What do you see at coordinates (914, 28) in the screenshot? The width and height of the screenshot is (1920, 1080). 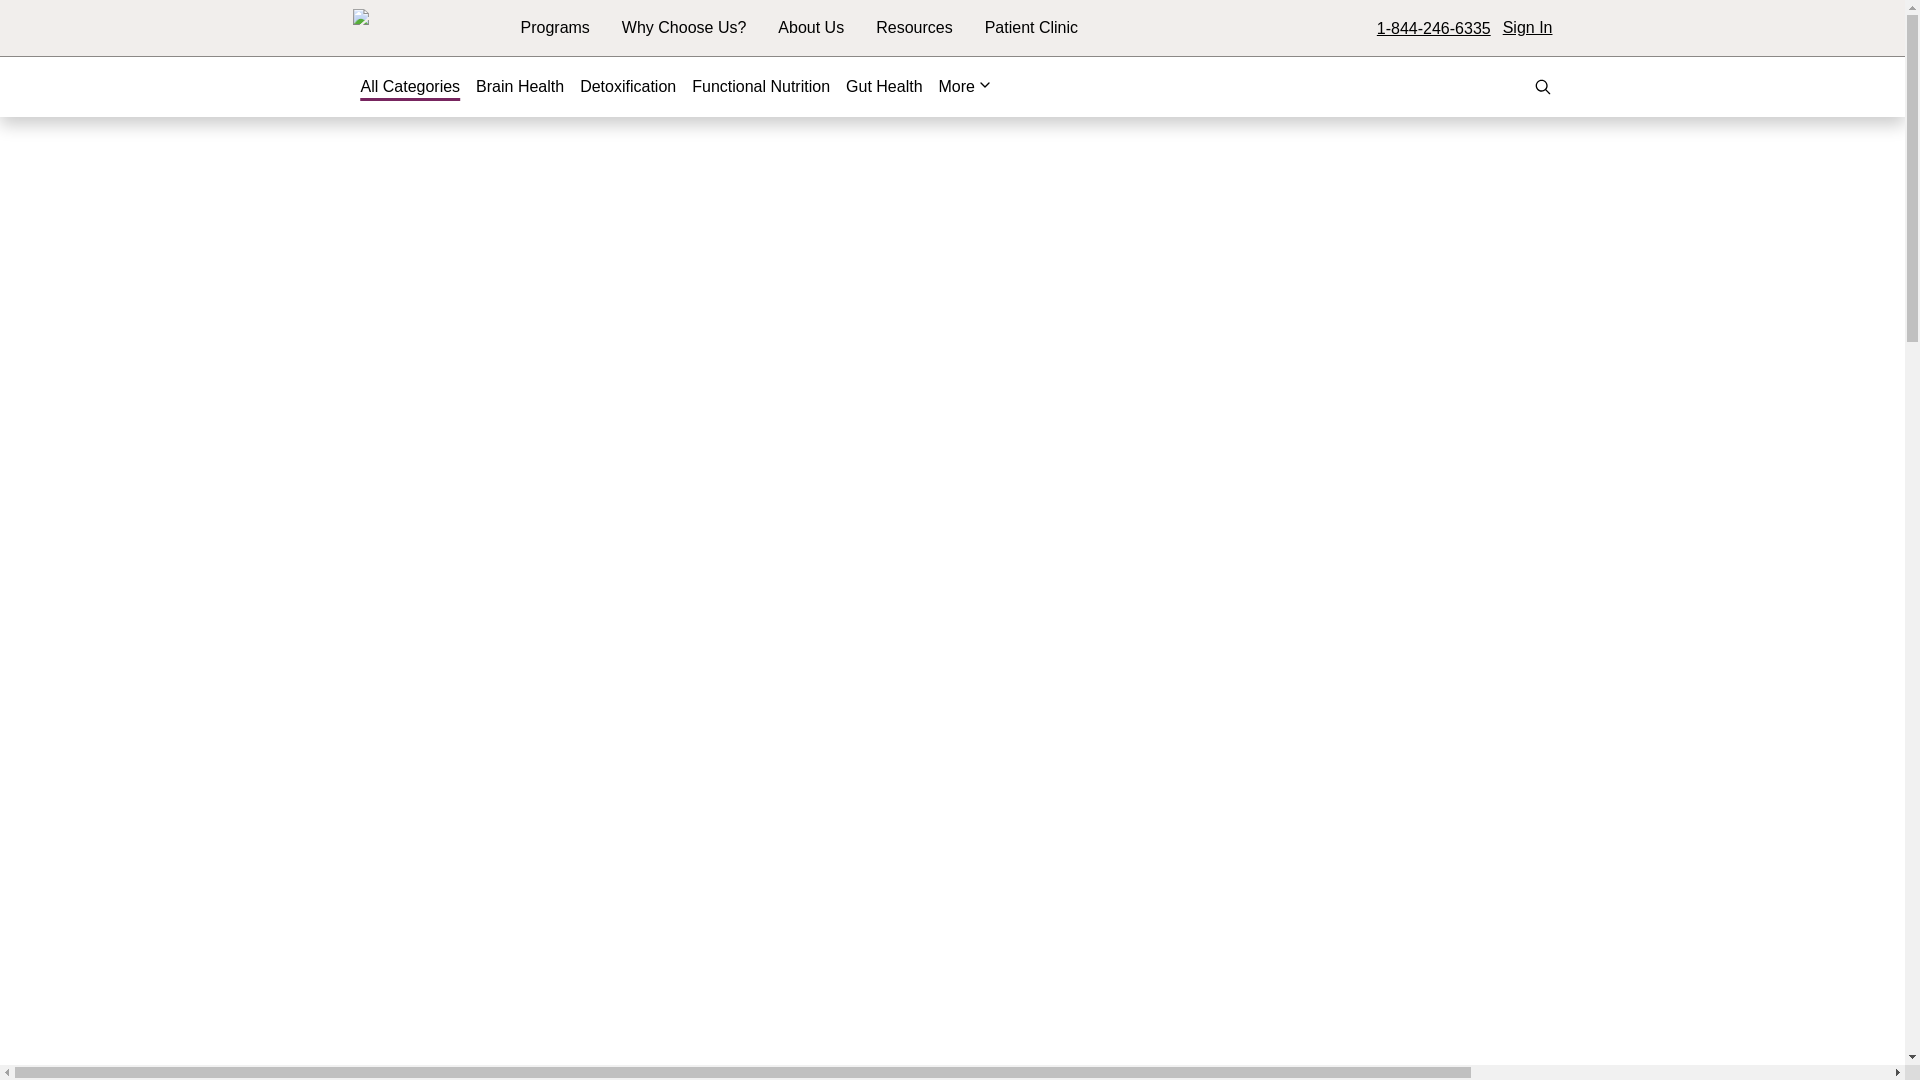 I see `Resources` at bounding box center [914, 28].